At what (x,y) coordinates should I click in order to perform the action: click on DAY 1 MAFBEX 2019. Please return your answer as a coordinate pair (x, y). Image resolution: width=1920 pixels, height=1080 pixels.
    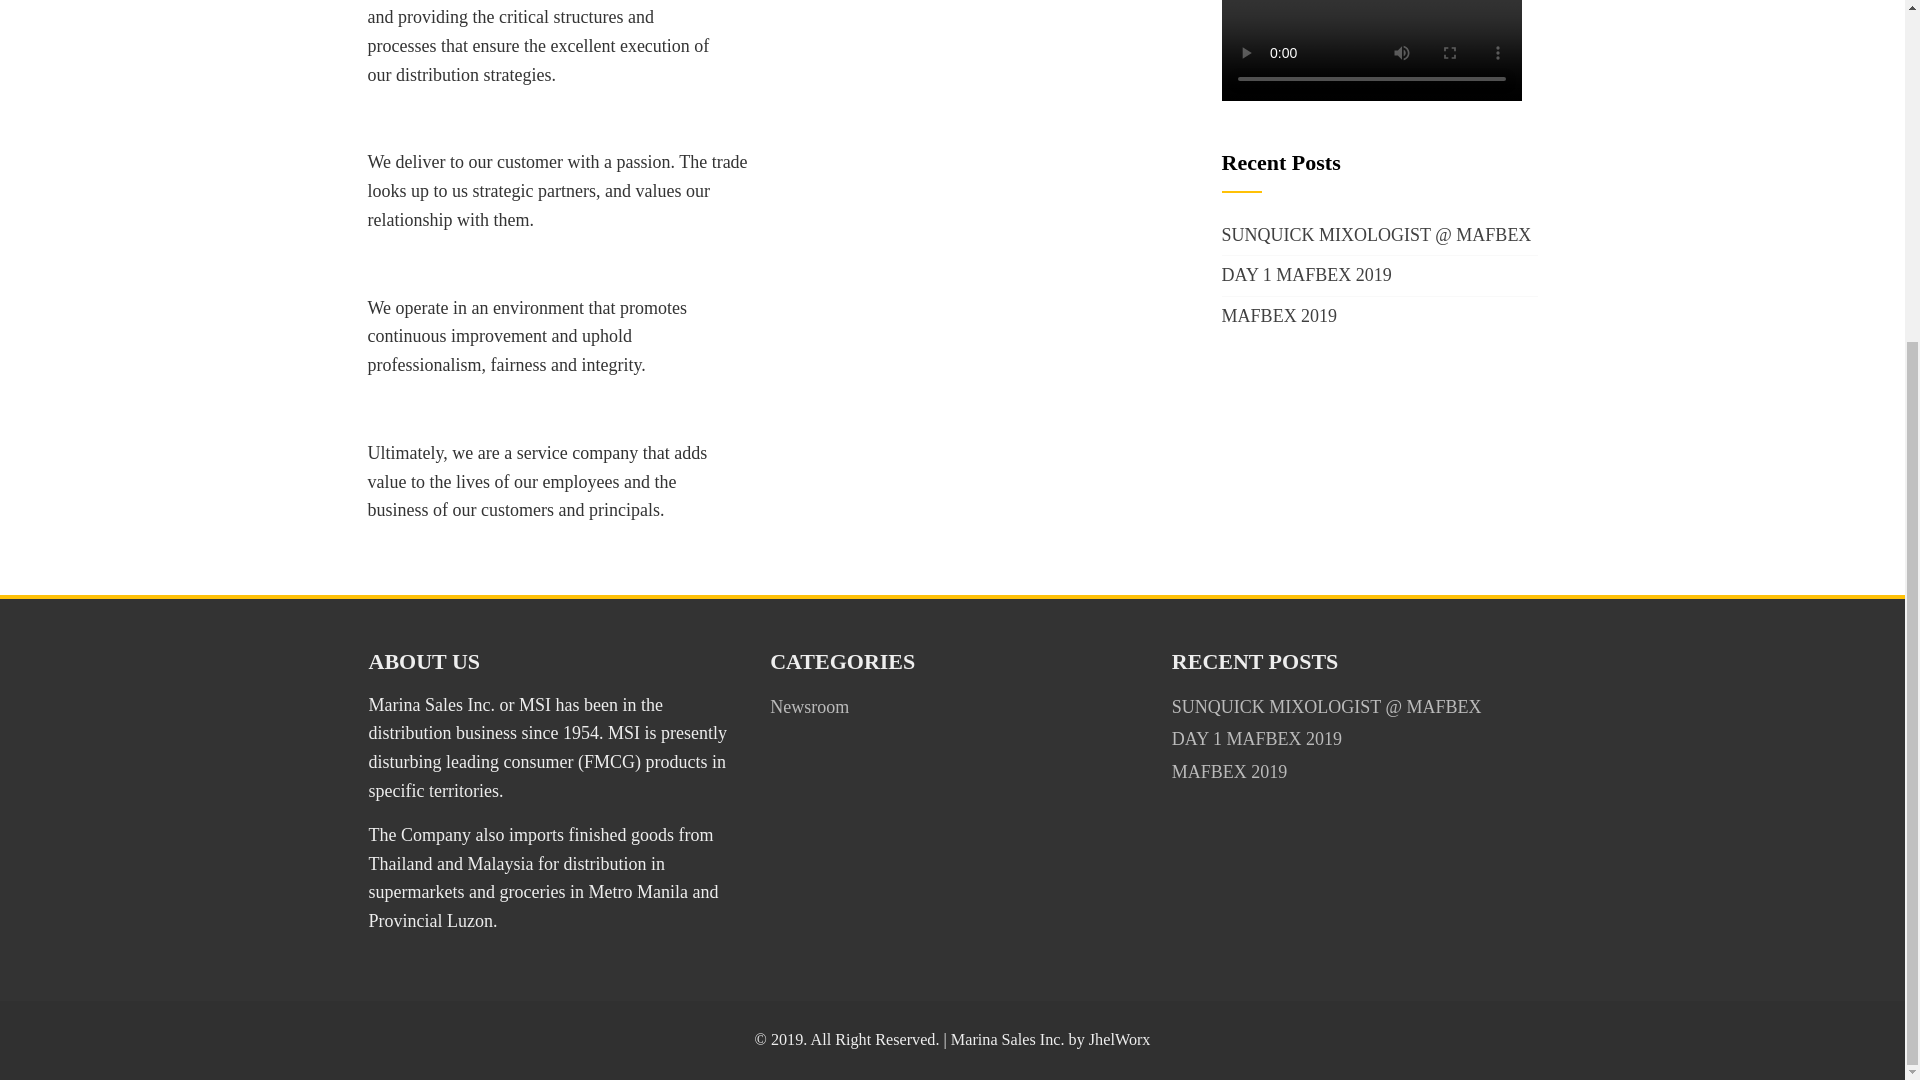
    Looking at the image, I should click on (1256, 739).